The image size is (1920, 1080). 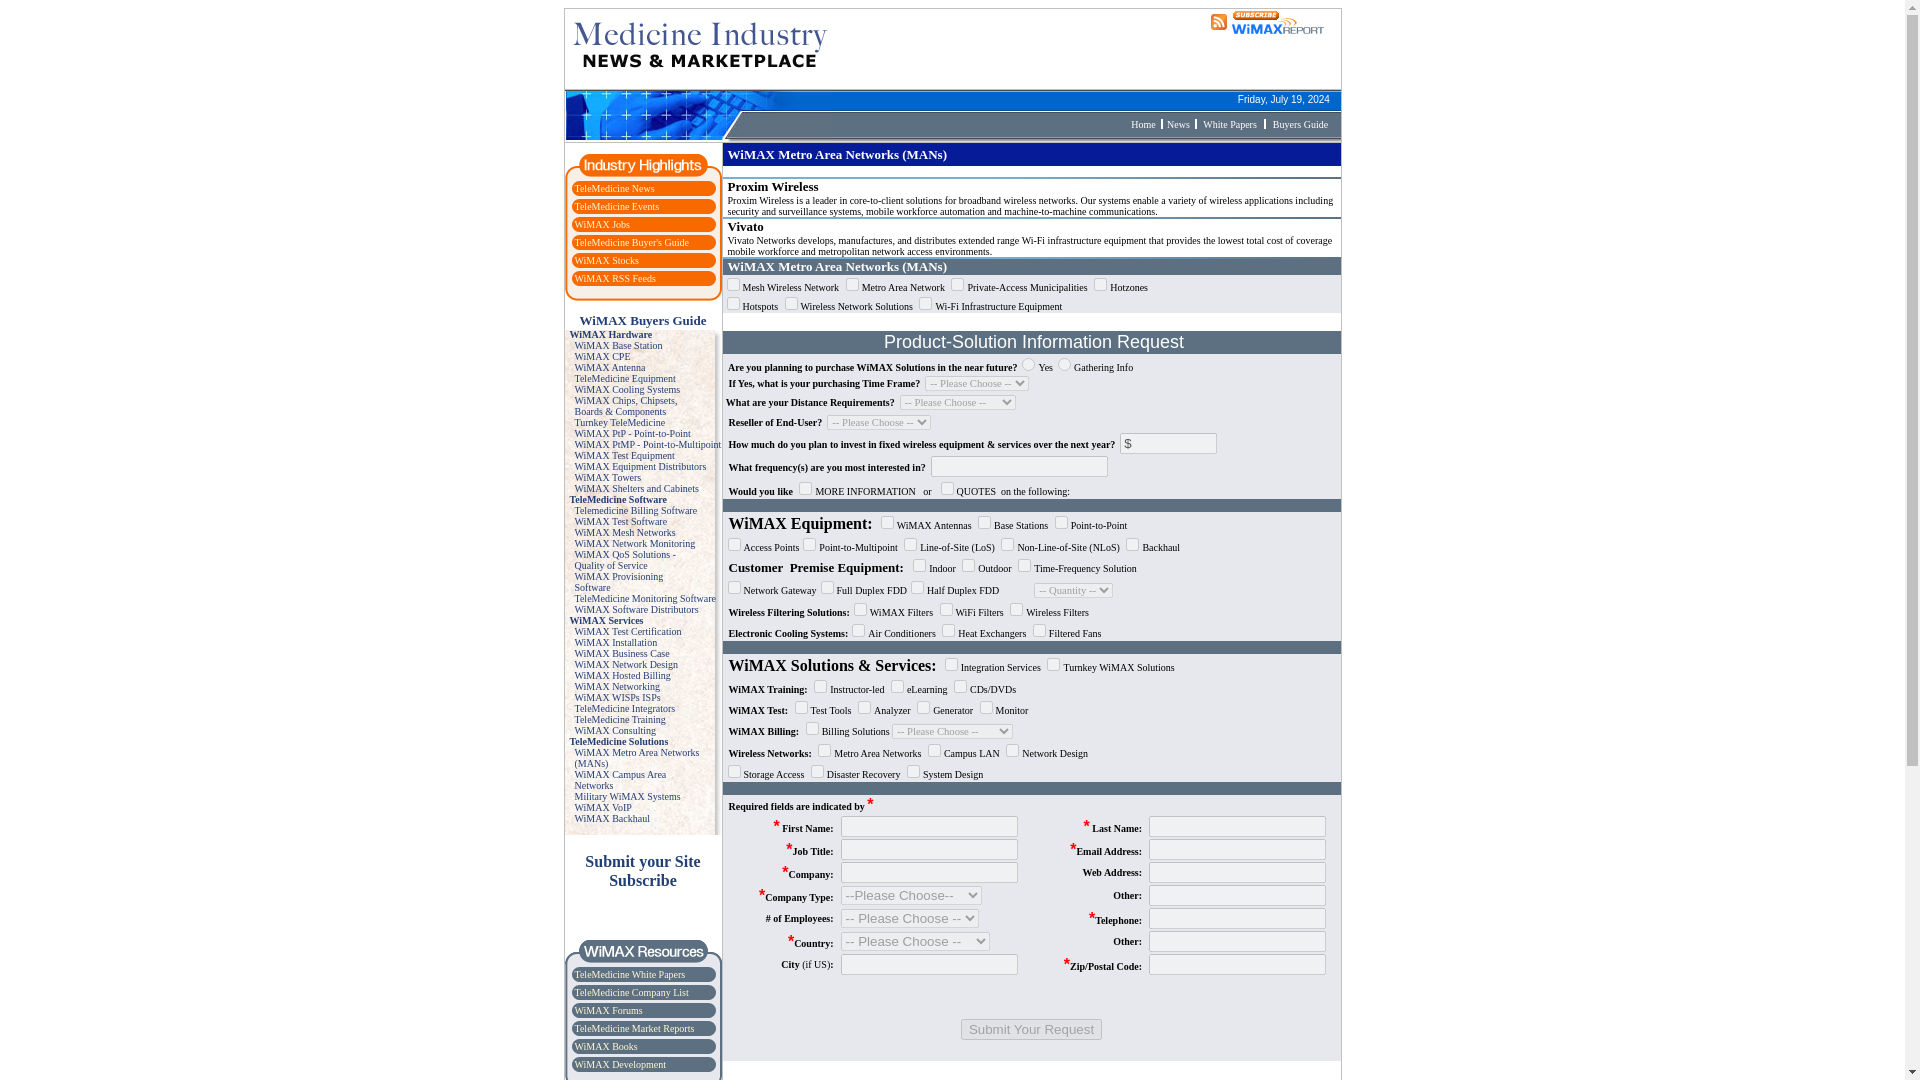 What do you see at coordinates (634, 542) in the screenshot?
I see `WiMAX Network Monitoring` at bounding box center [634, 542].